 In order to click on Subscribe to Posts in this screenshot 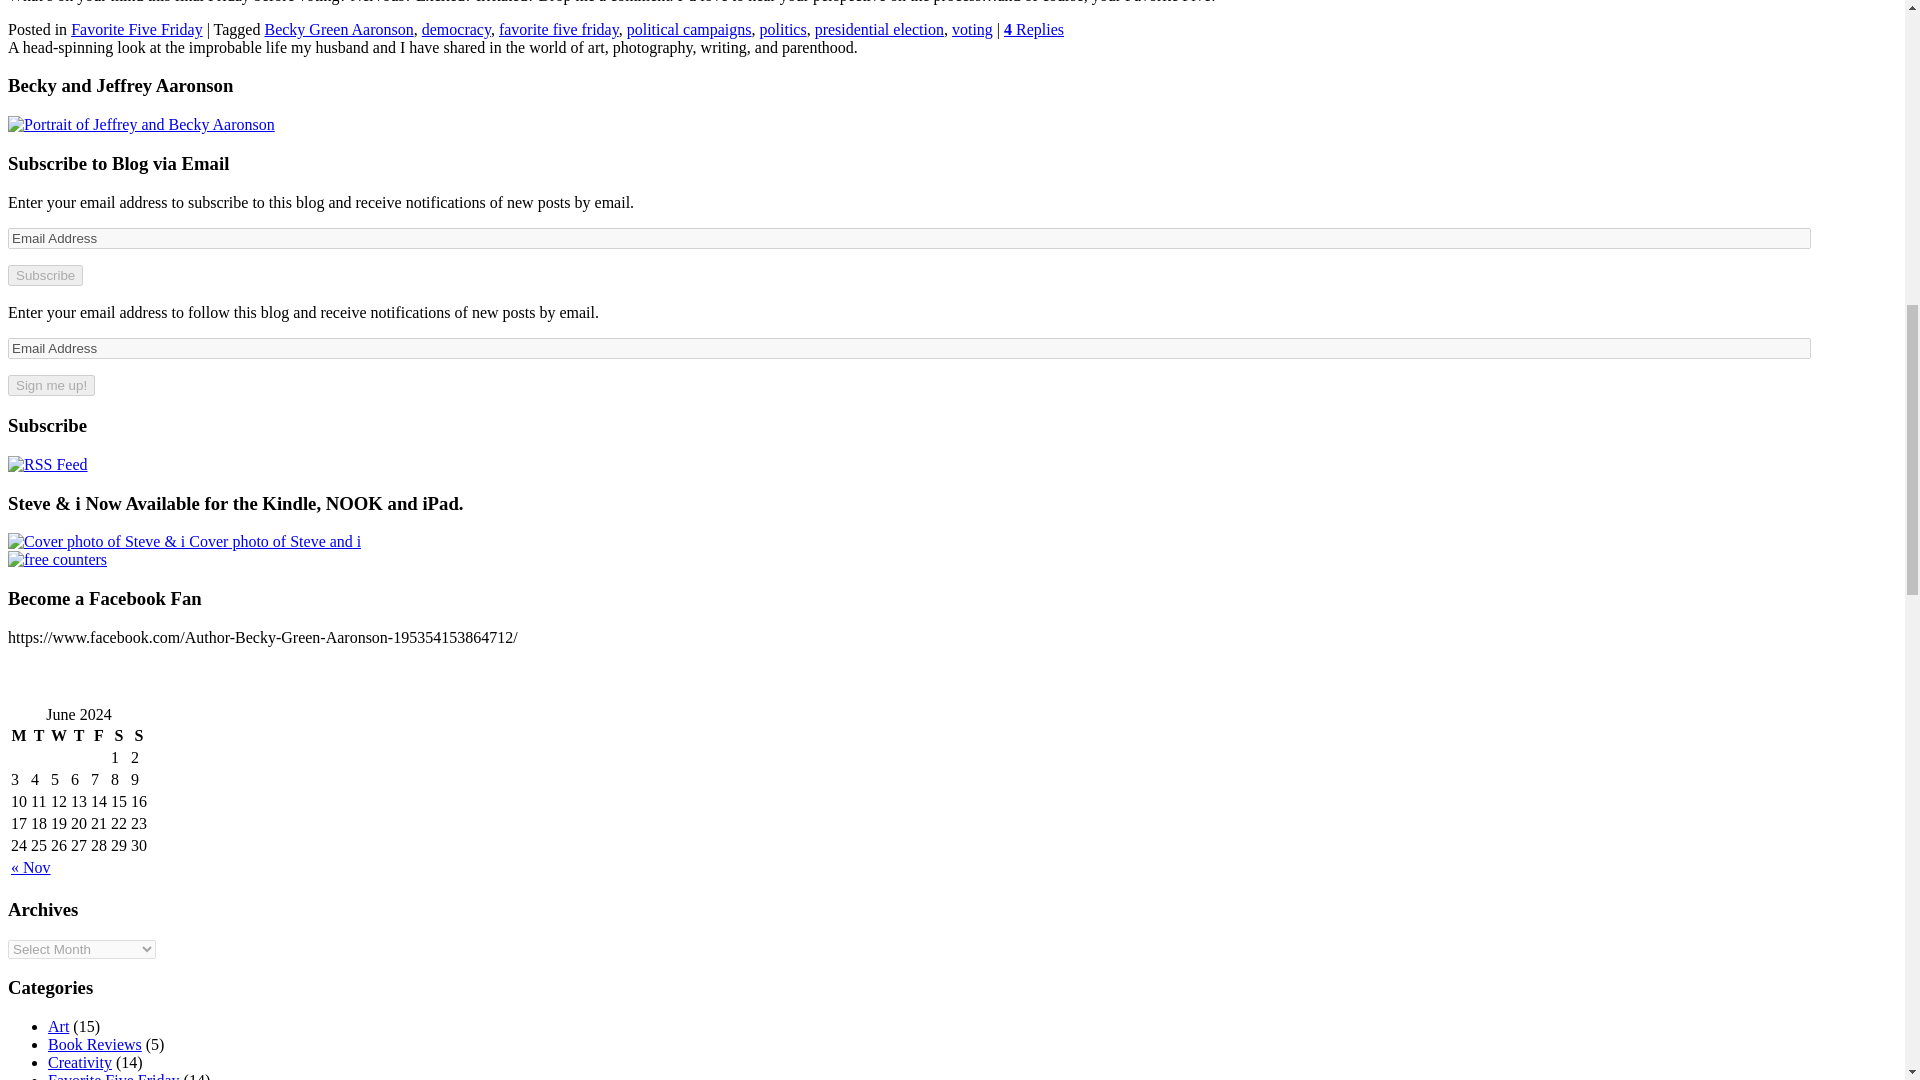, I will do `click(48, 464)`.